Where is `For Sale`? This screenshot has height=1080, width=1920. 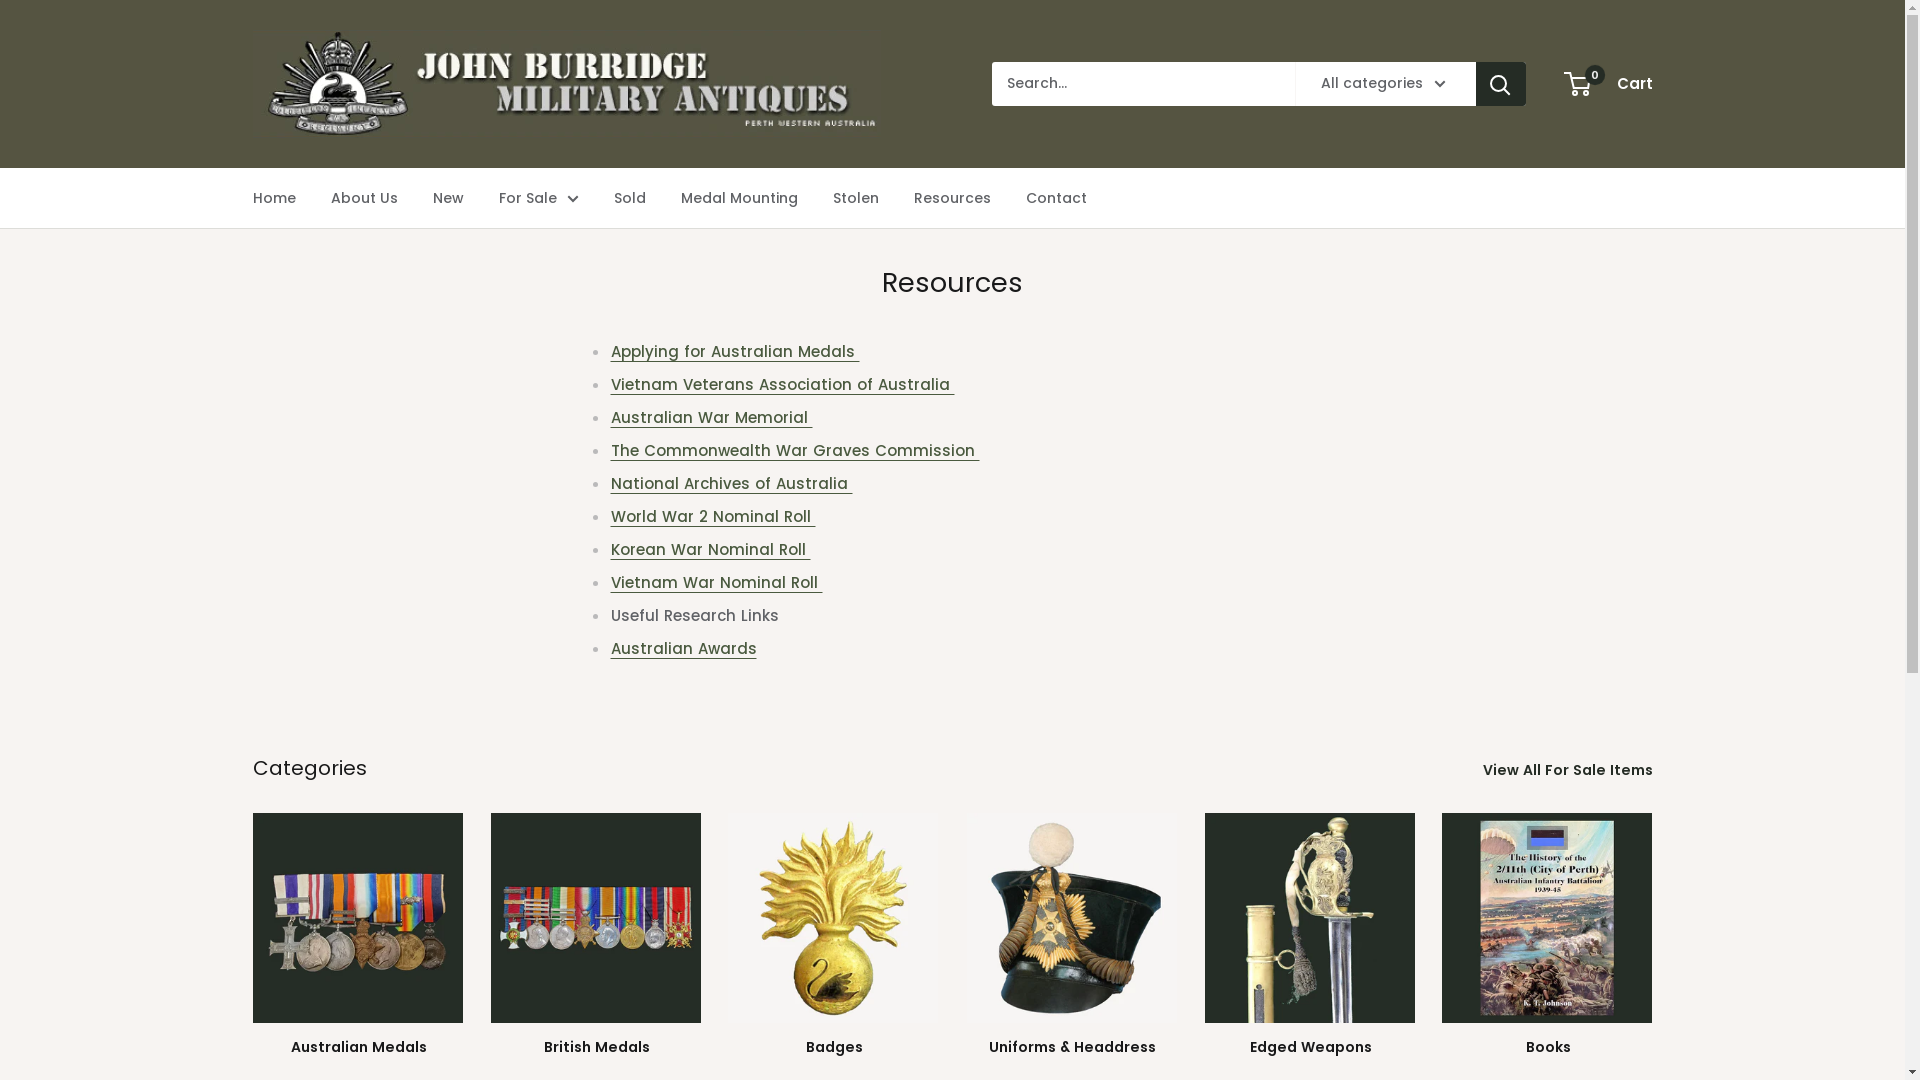
For Sale is located at coordinates (538, 198).